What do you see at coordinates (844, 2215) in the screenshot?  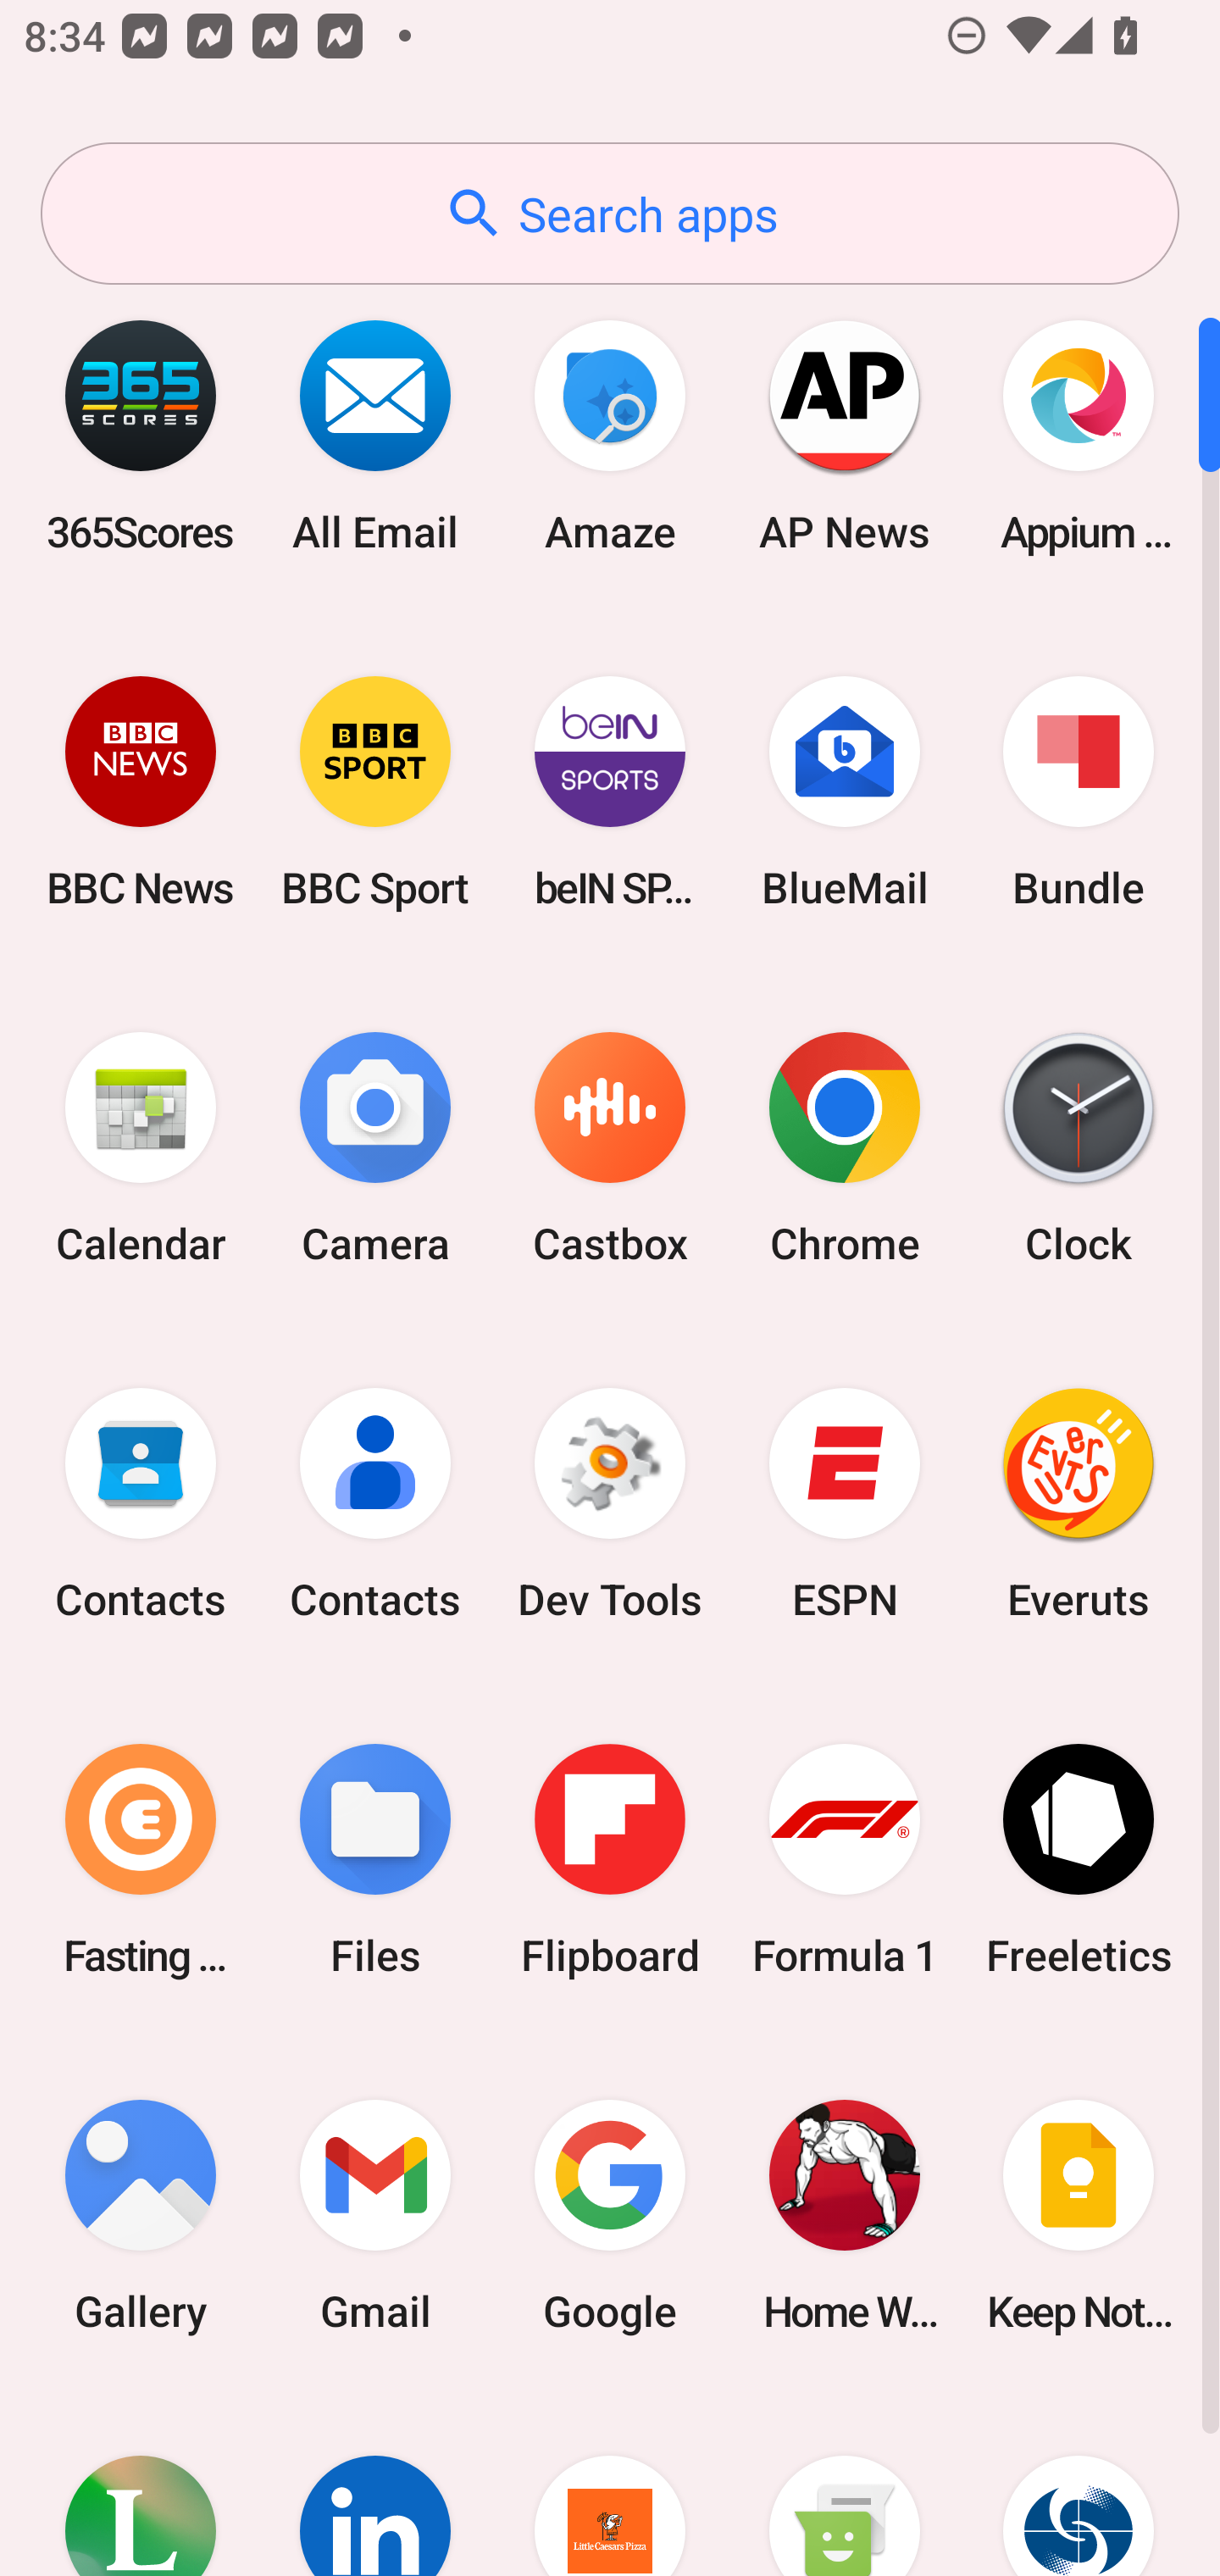 I see `Home Workout` at bounding box center [844, 2215].